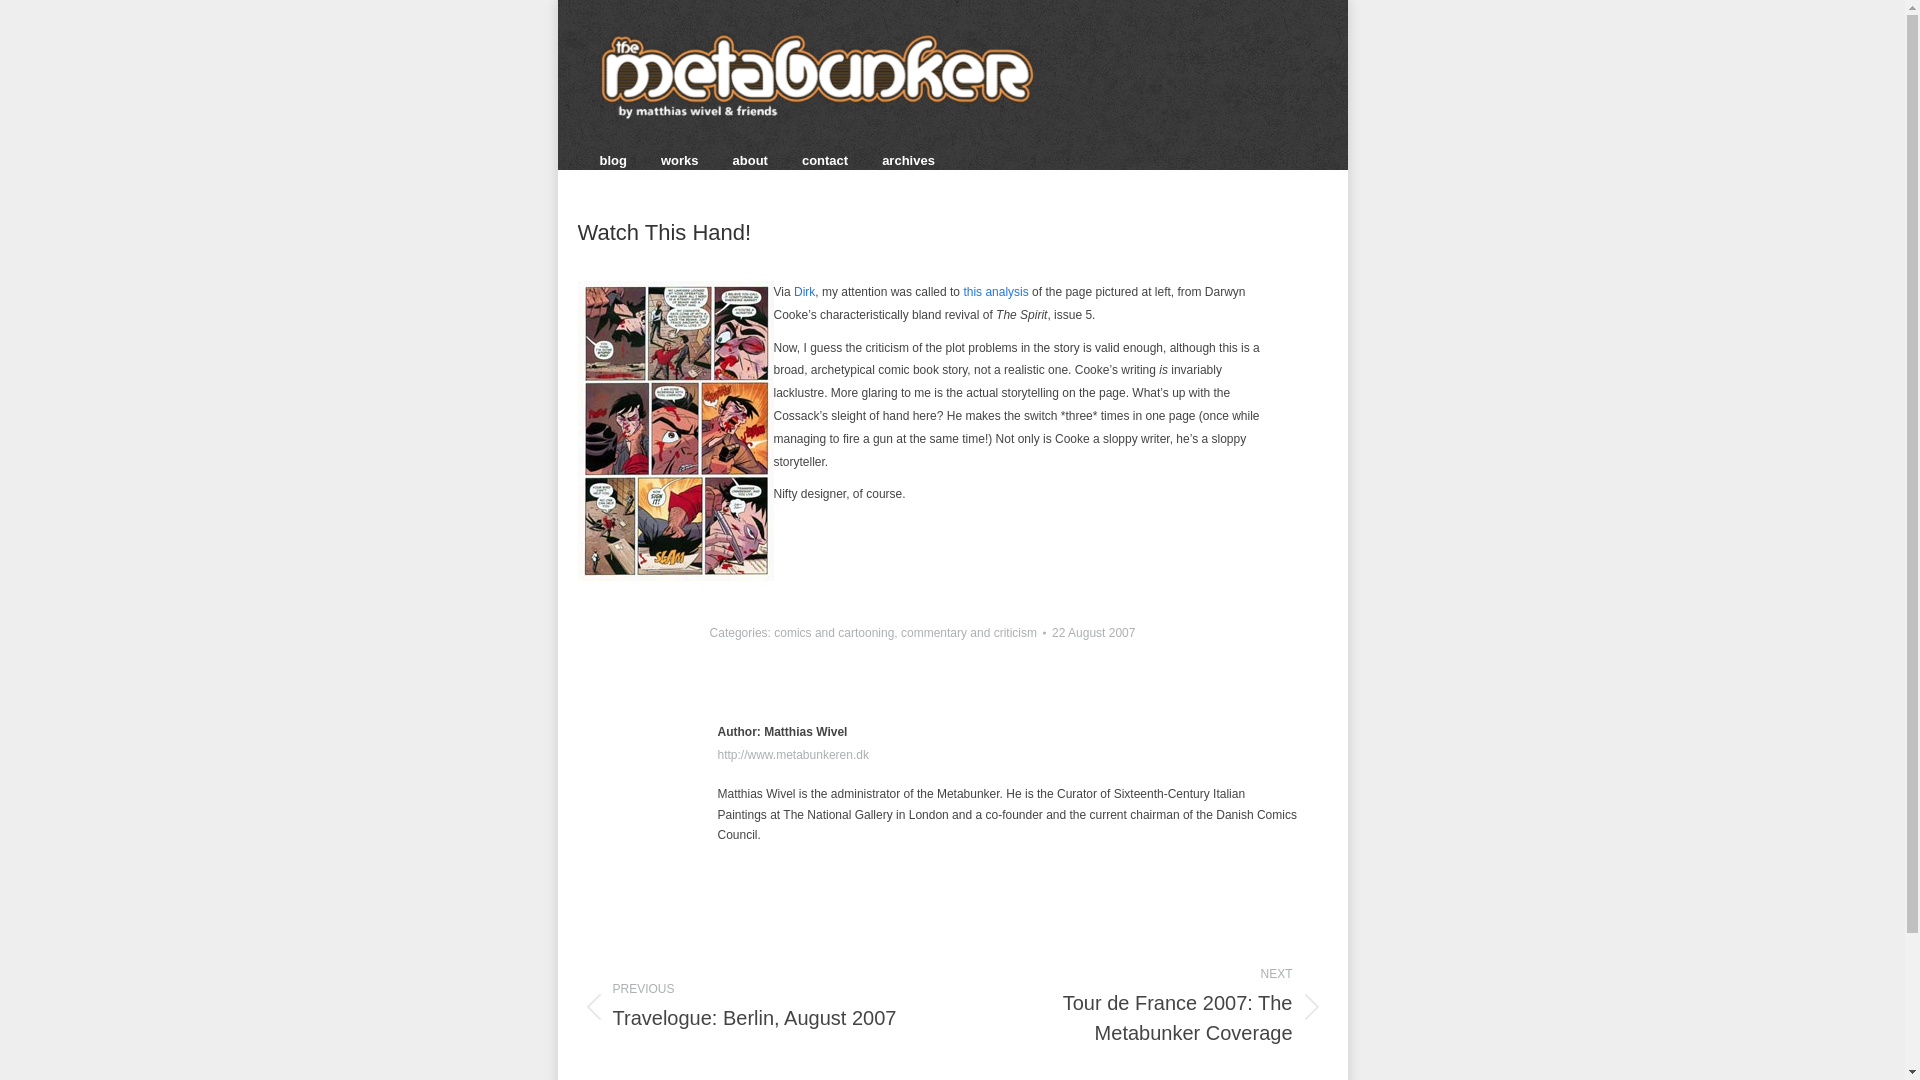  Describe the element at coordinates (995, 292) in the screenshot. I see `this analysis` at that location.